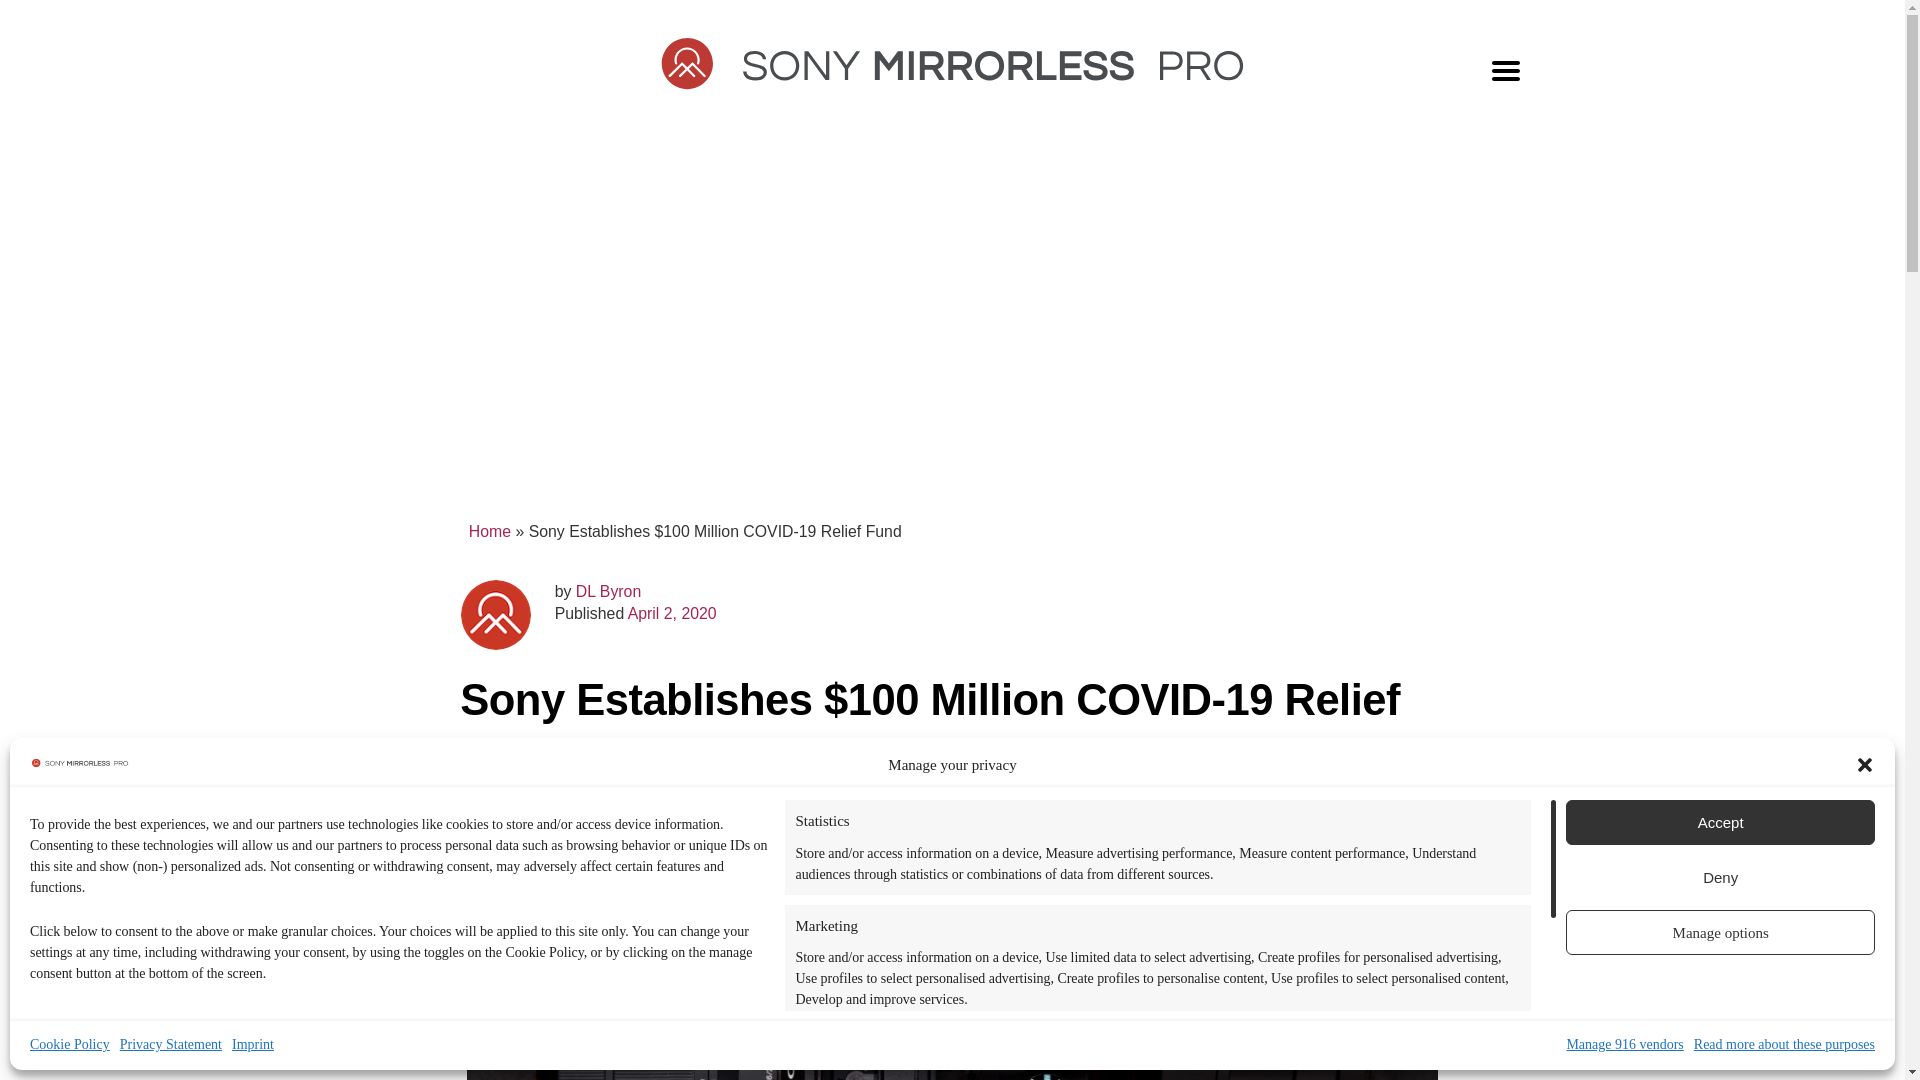 The image size is (1920, 1080). What do you see at coordinates (1720, 932) in the screenshot?
I see `Manage options` at bounding box center [1720, 932].